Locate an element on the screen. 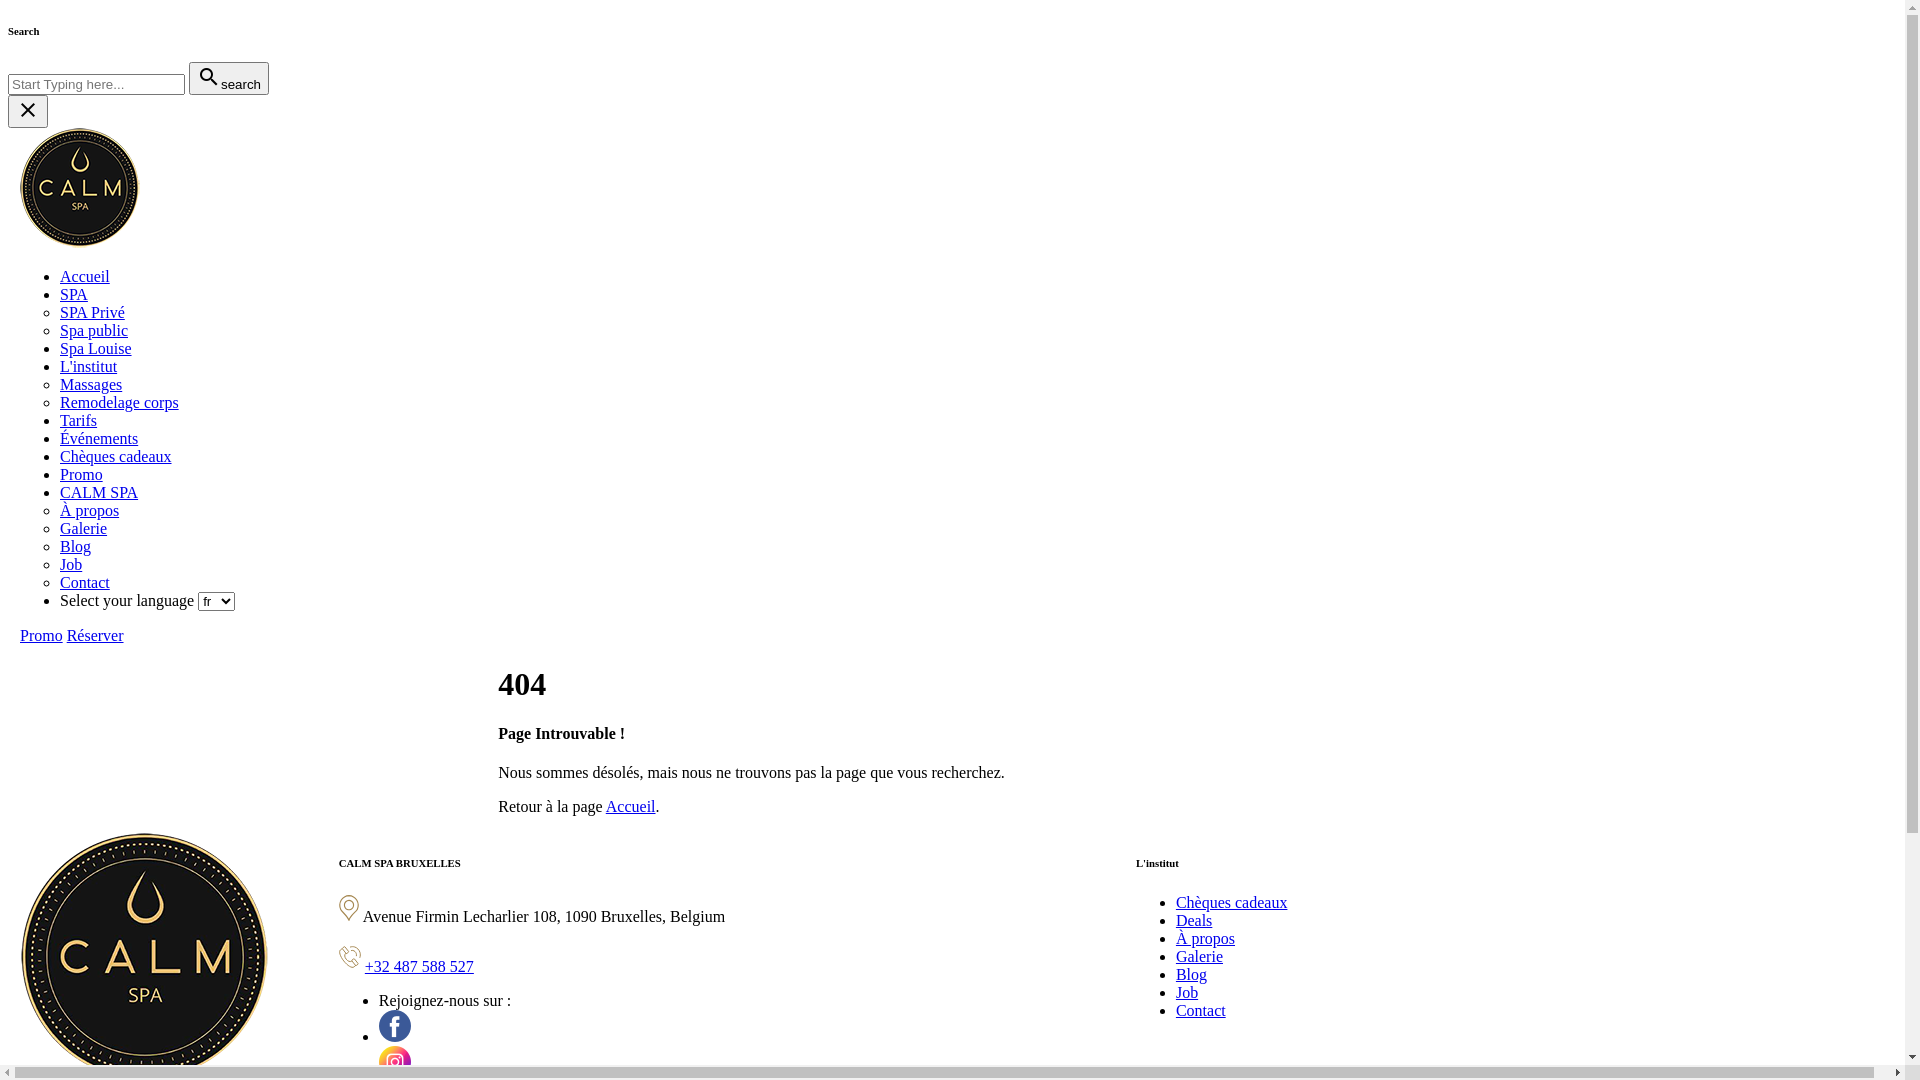 This screenshot has height=1080, width=1920. SPA is located at coordinates (74, 294).